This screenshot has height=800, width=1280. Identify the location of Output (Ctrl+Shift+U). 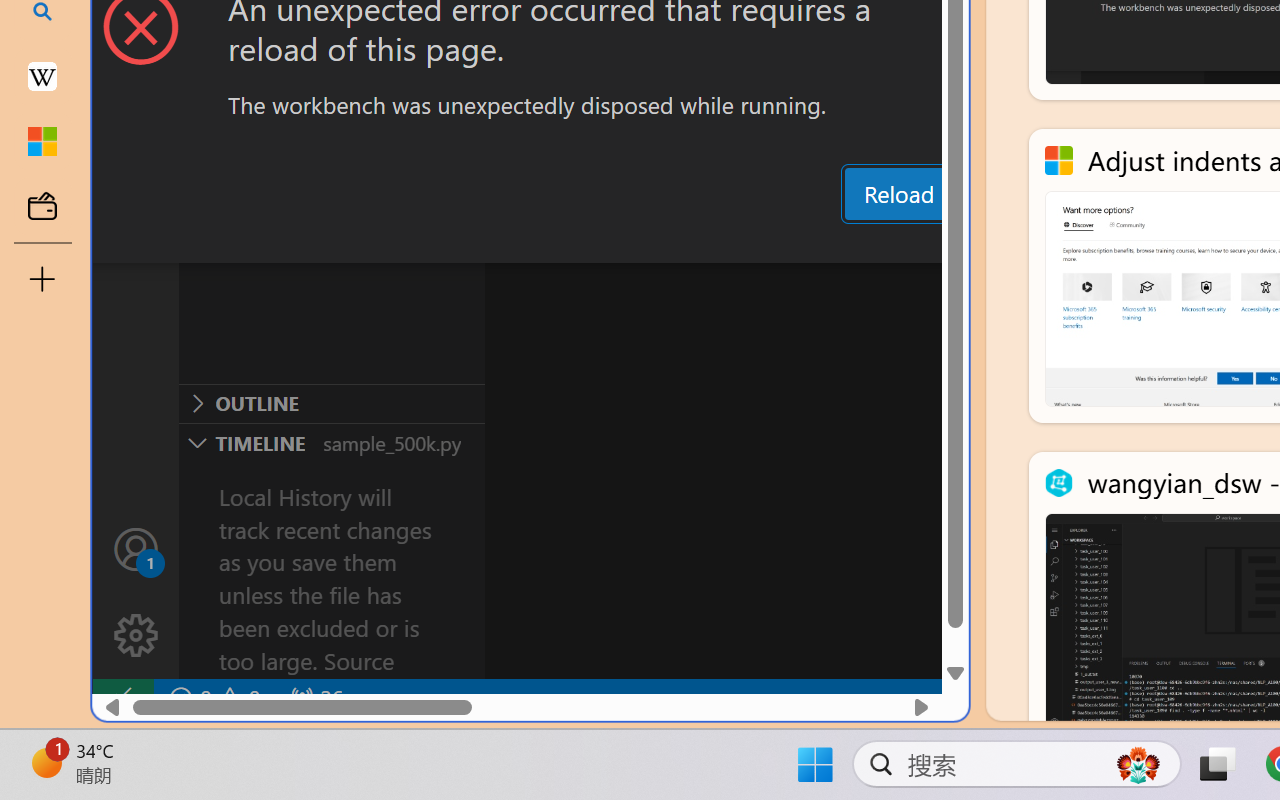
(696, 243).